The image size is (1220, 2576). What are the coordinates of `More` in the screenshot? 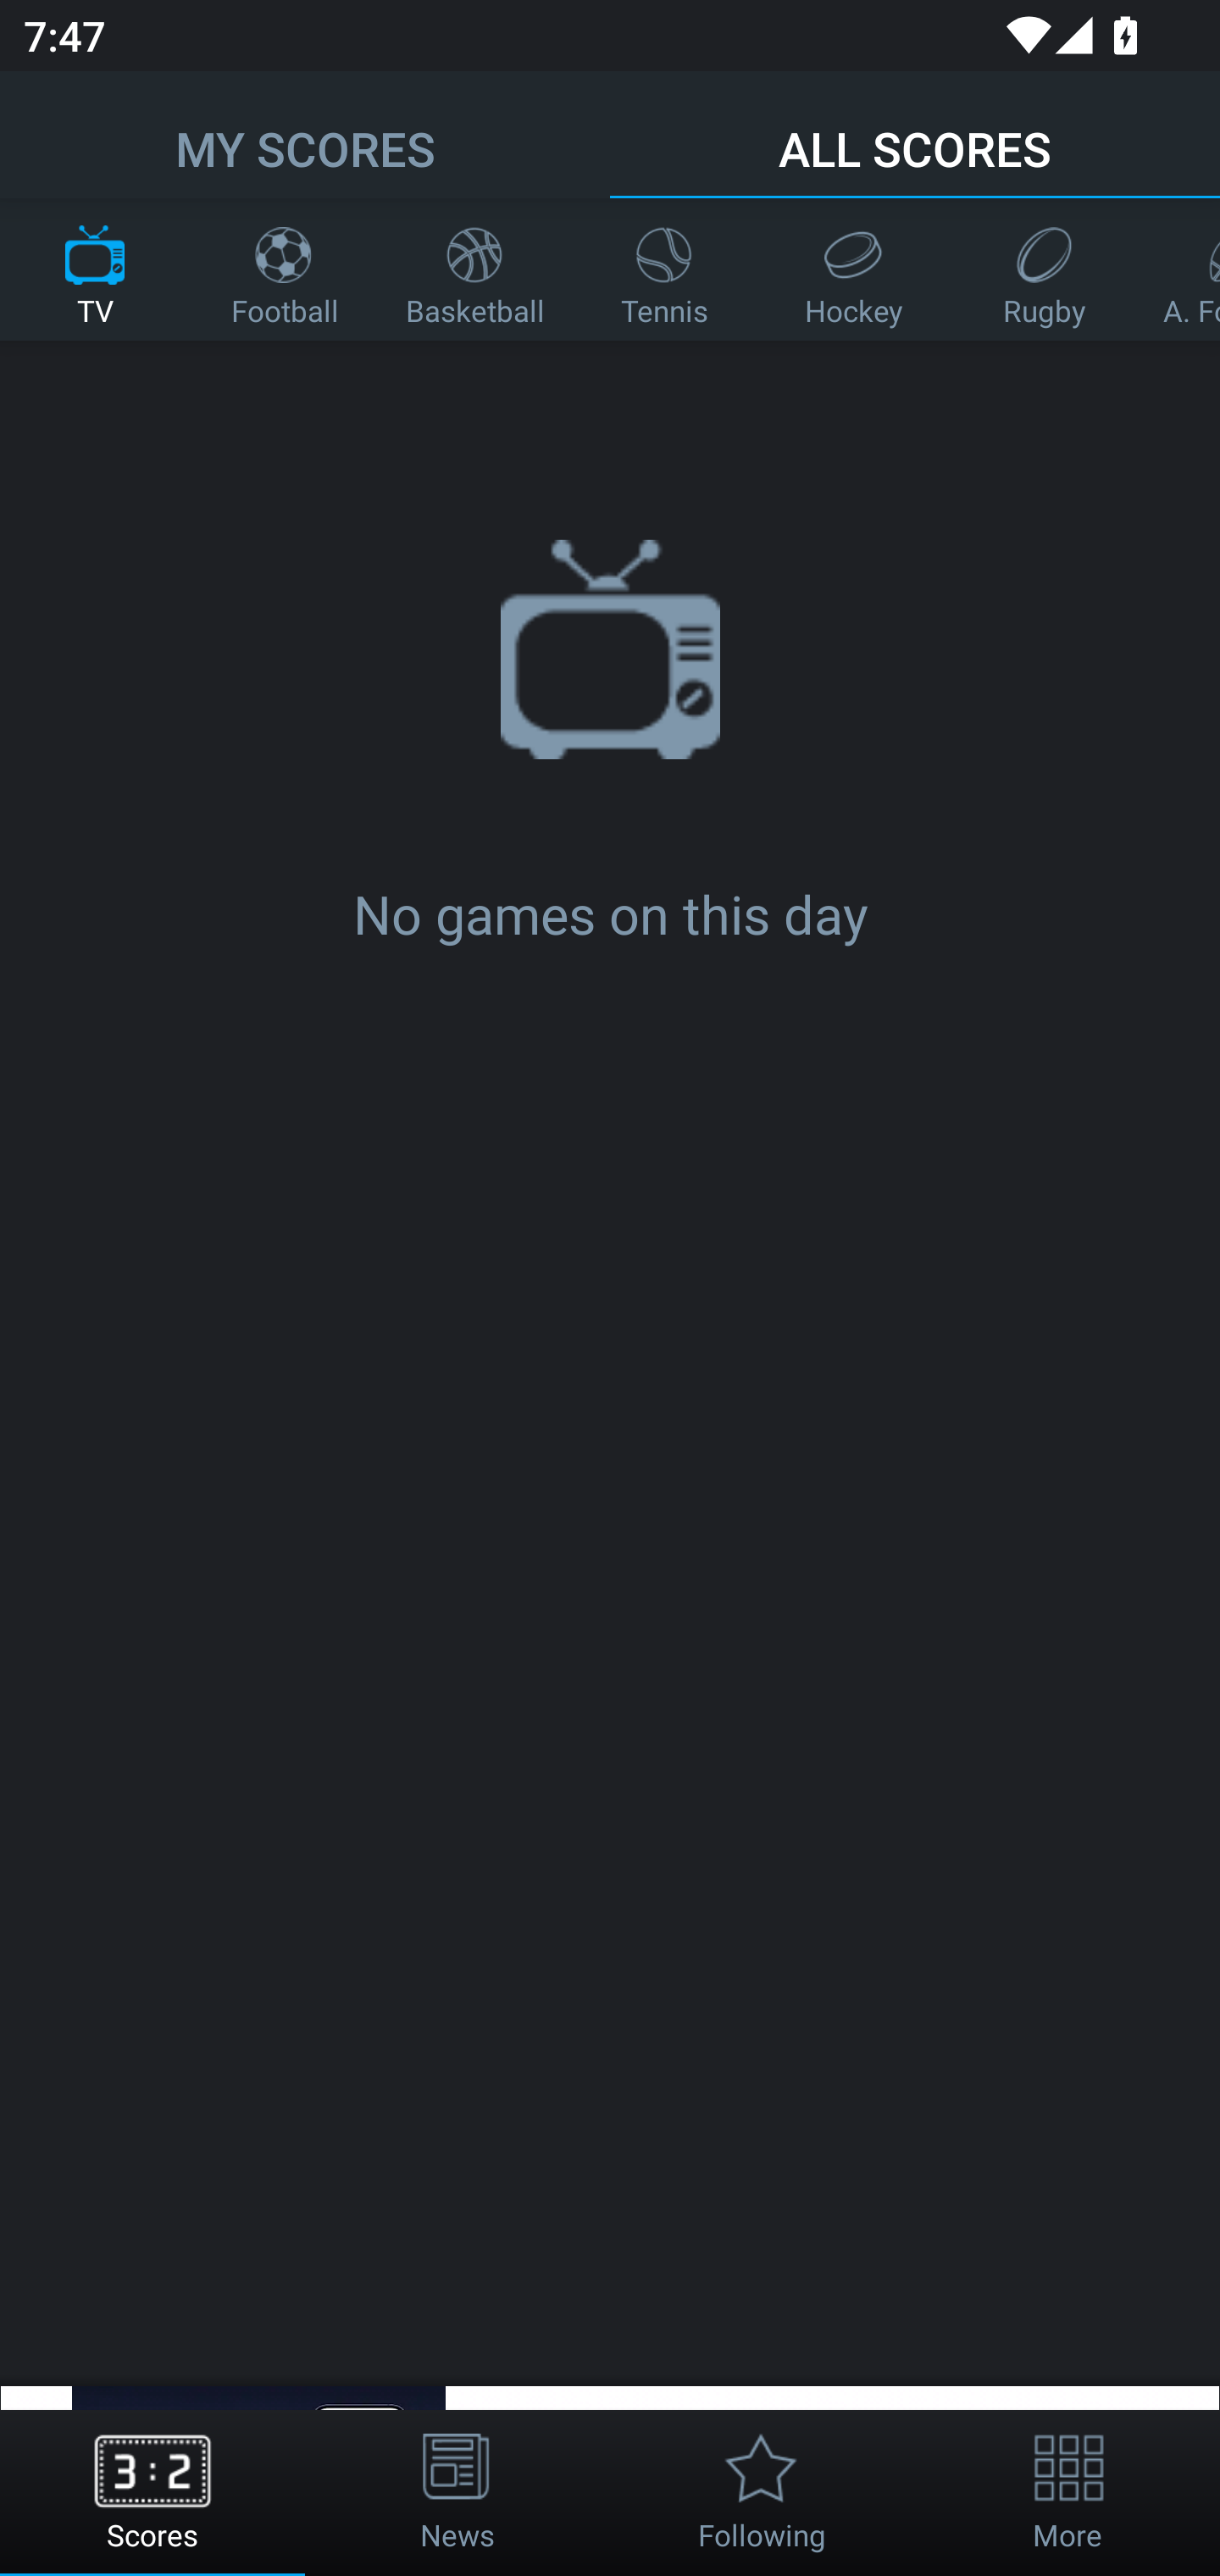 It's located at (1067, 2493).